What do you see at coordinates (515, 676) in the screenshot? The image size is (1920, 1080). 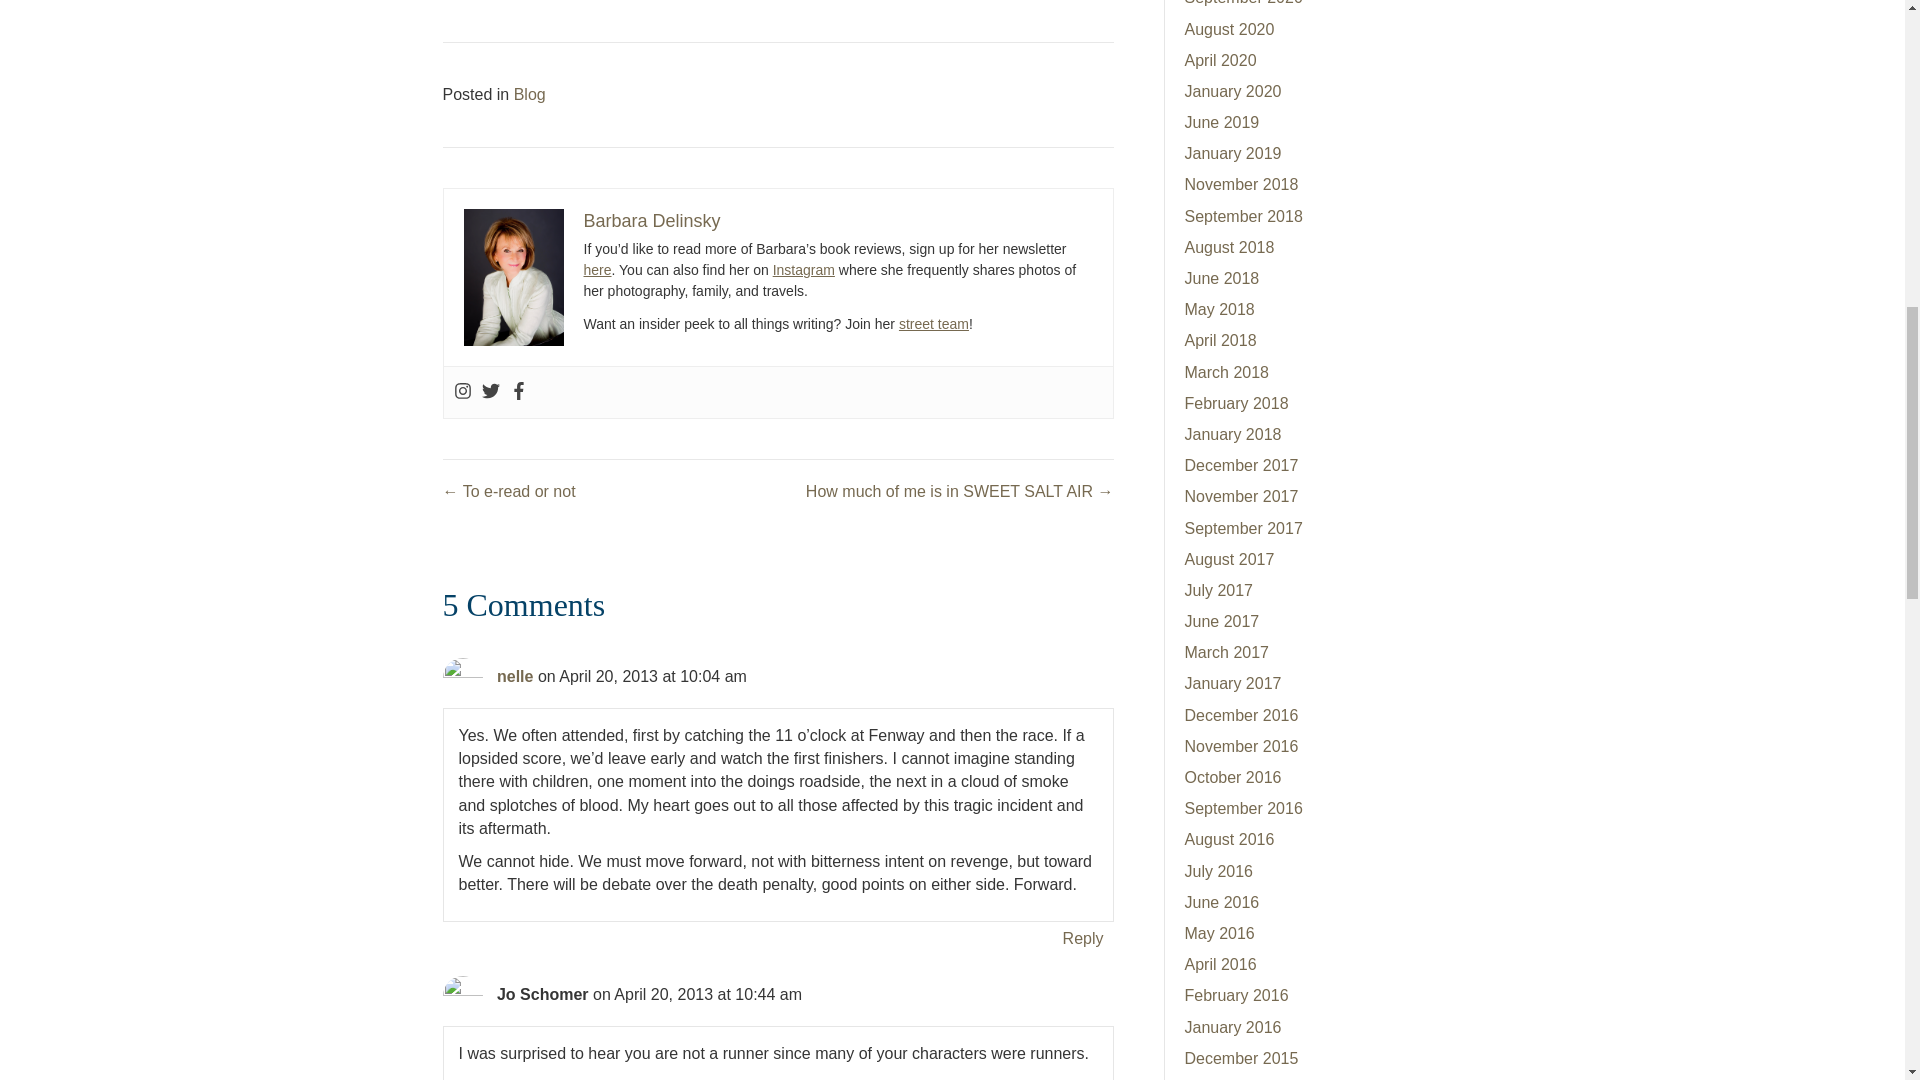 I see `nelle` at bounding box center [515, 676].